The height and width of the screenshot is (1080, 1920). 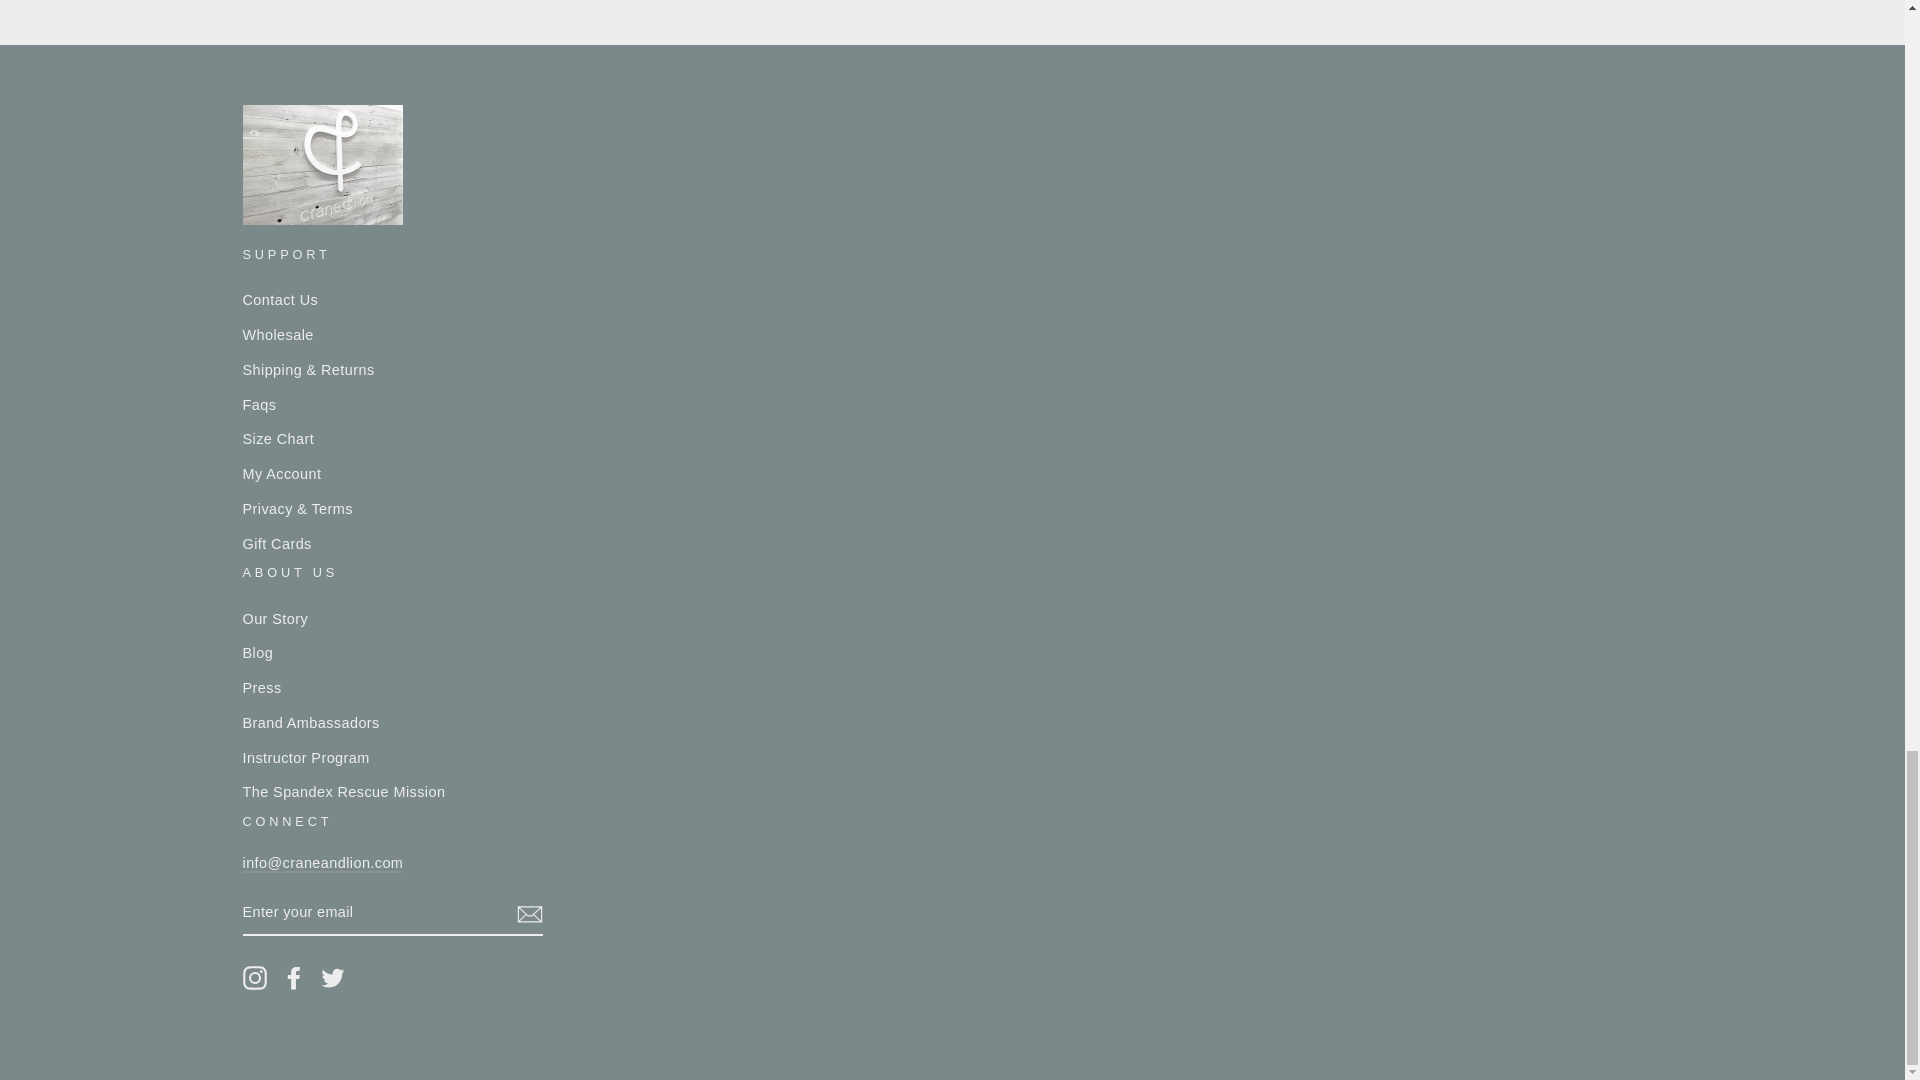 I want to click on Crane and Lion on Facebook, so click(x=294, y=978).